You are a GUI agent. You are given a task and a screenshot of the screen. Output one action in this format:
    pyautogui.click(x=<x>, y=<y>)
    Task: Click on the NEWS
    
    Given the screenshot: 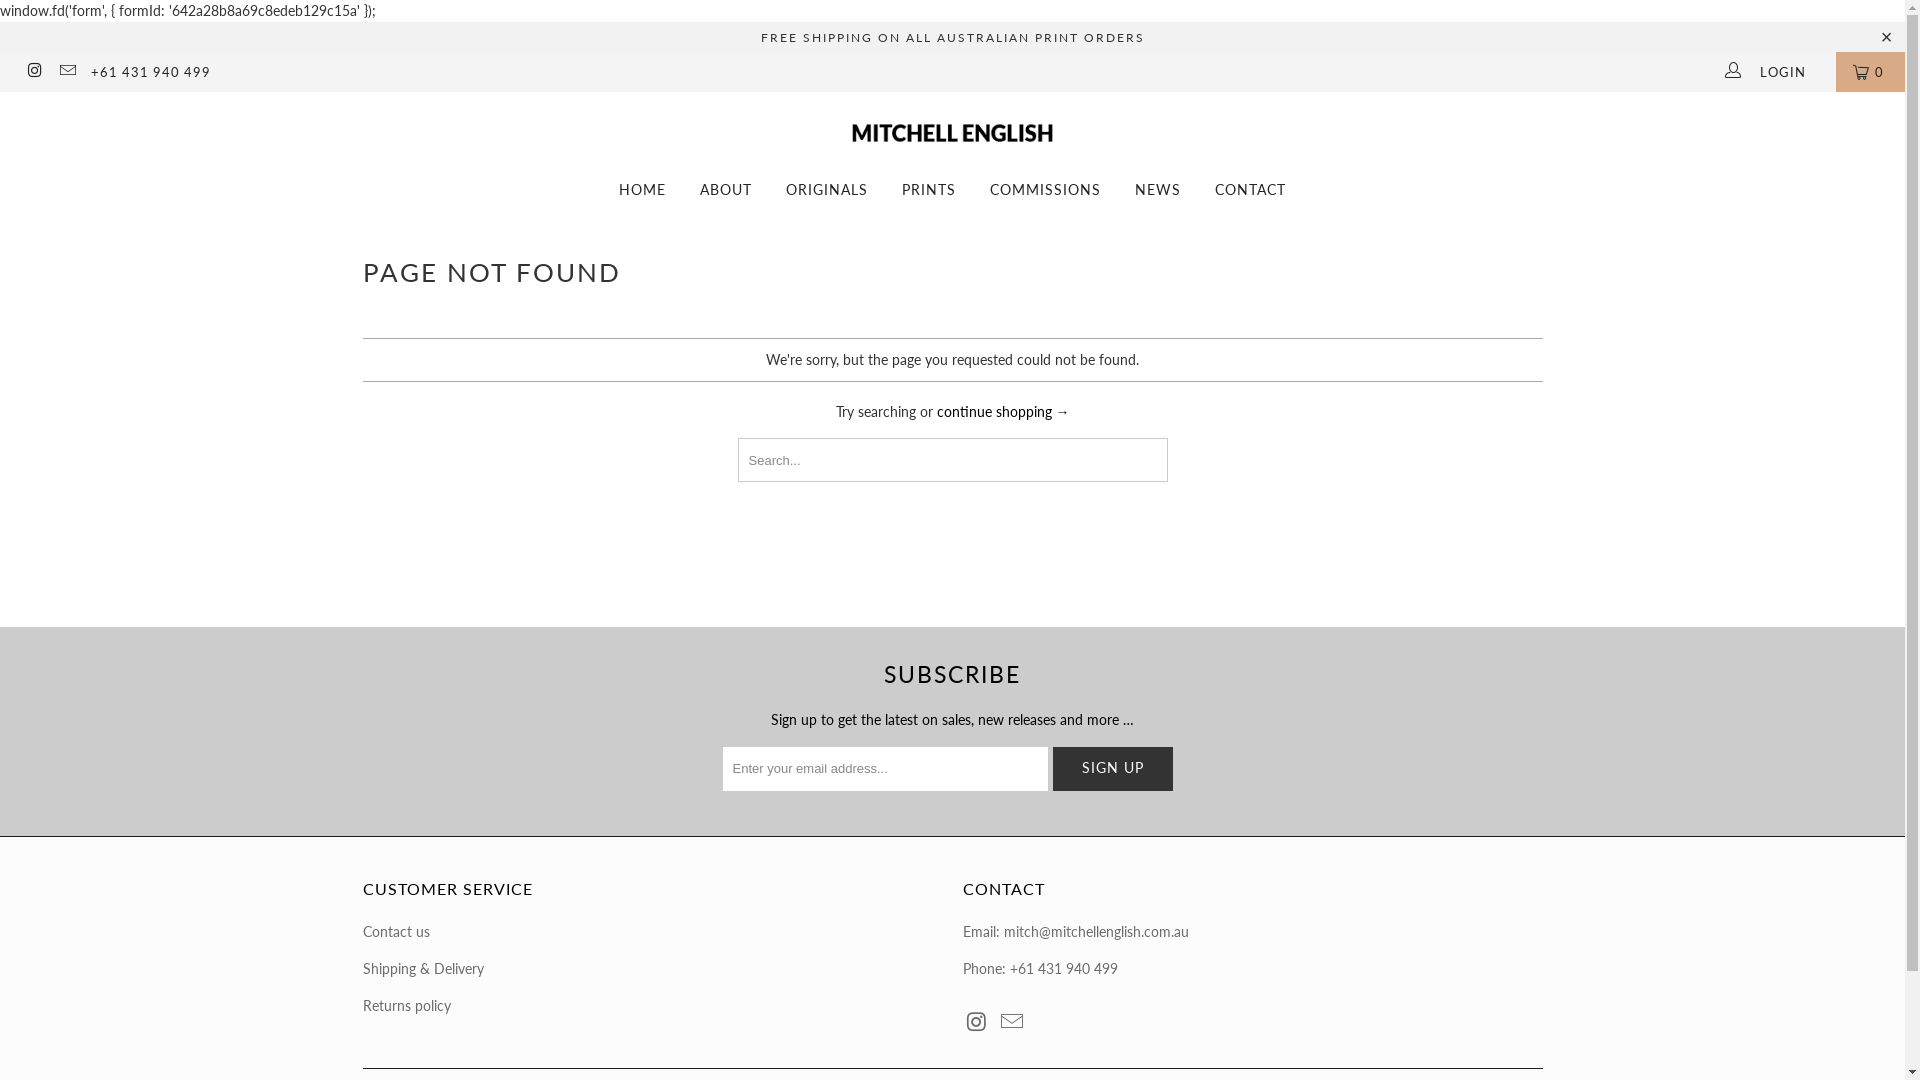 What is the action you would take?
    pyautogui.click(x=1158, y=190)
    